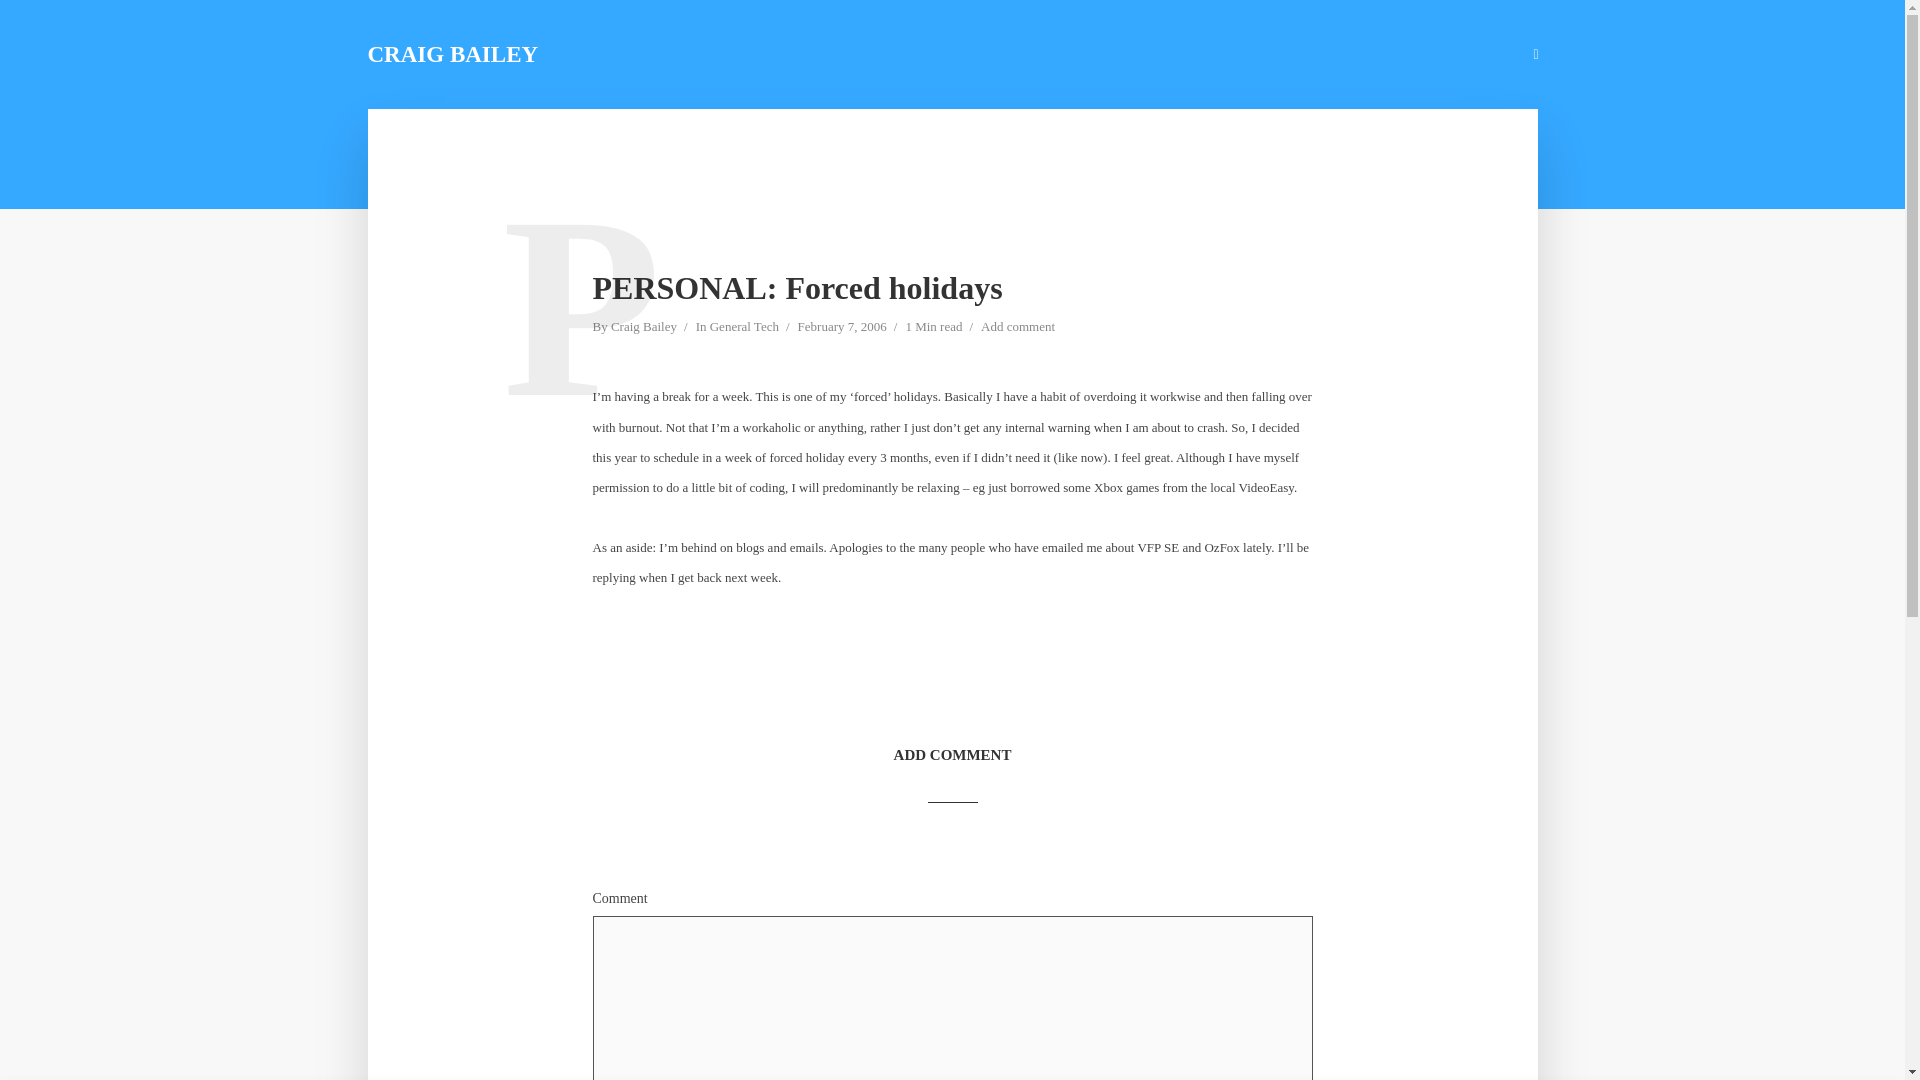 This screenshot has height=1080, width=1920. Describe the element at coordinates (1018, 328) in the screenshot. I see `Add comment` at that location.